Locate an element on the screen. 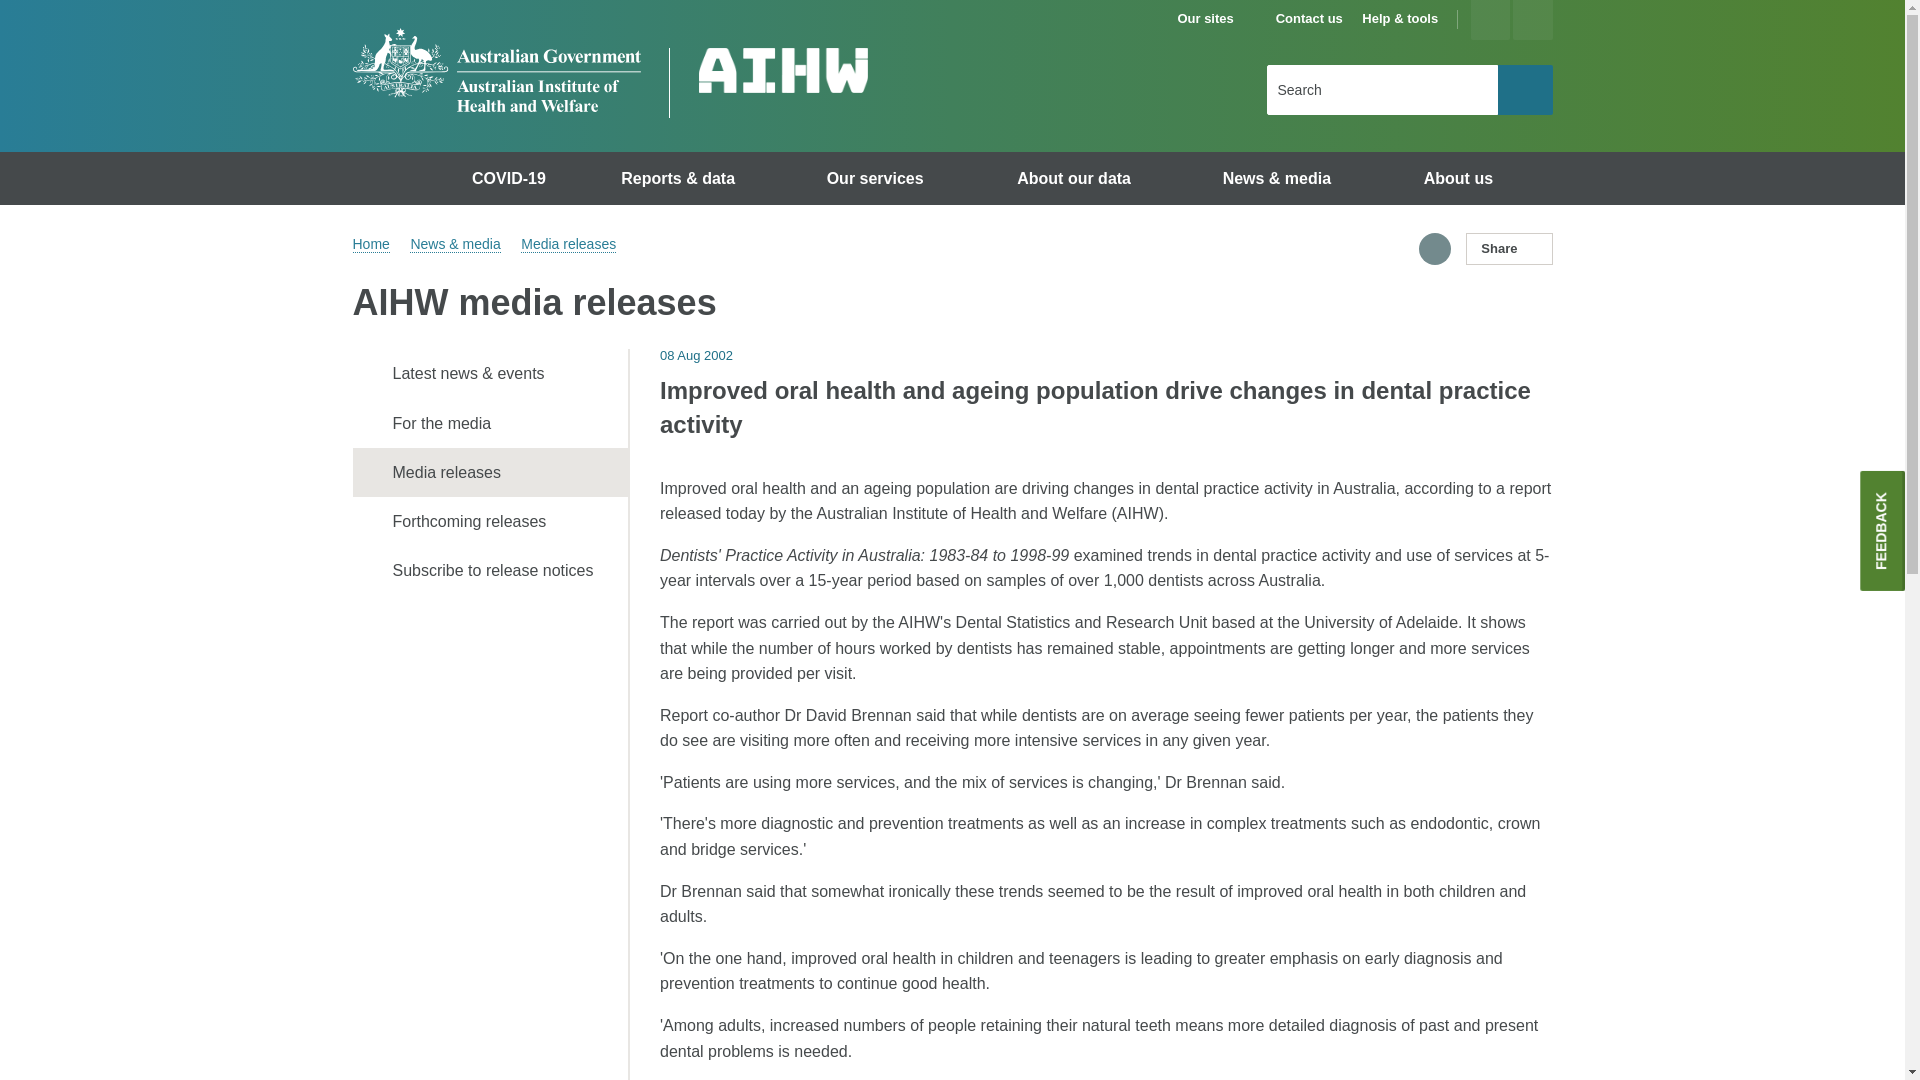 The height and width of the screenshot is (1080, 1920). COVID-19 is located at coordinates (512, 178).